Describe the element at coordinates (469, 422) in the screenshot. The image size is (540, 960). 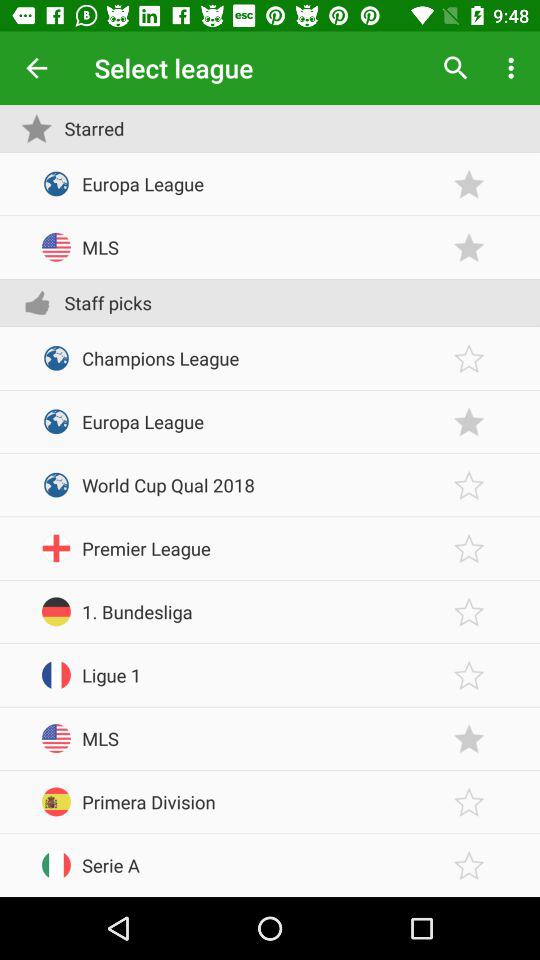
I see `add to favorites` at that location.